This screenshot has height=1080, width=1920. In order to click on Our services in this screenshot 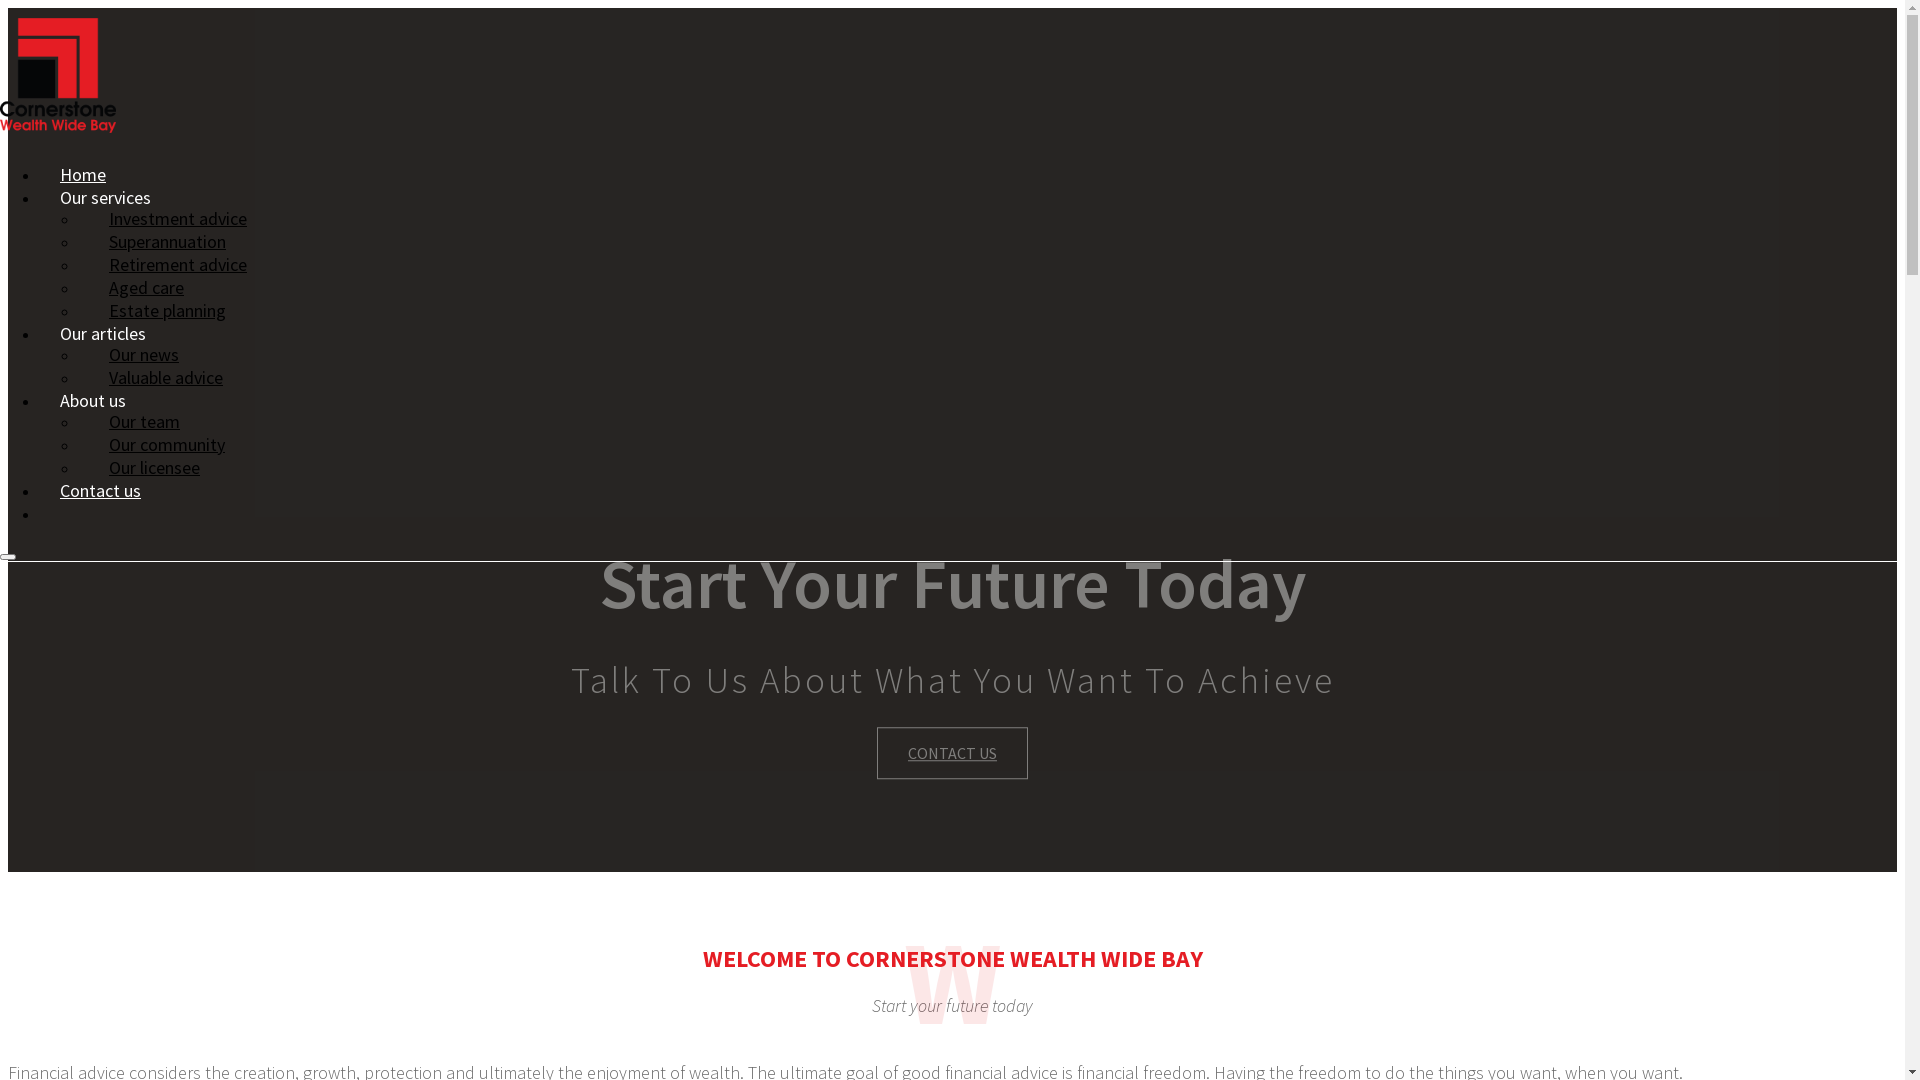, I will do `click(106, 198)`.